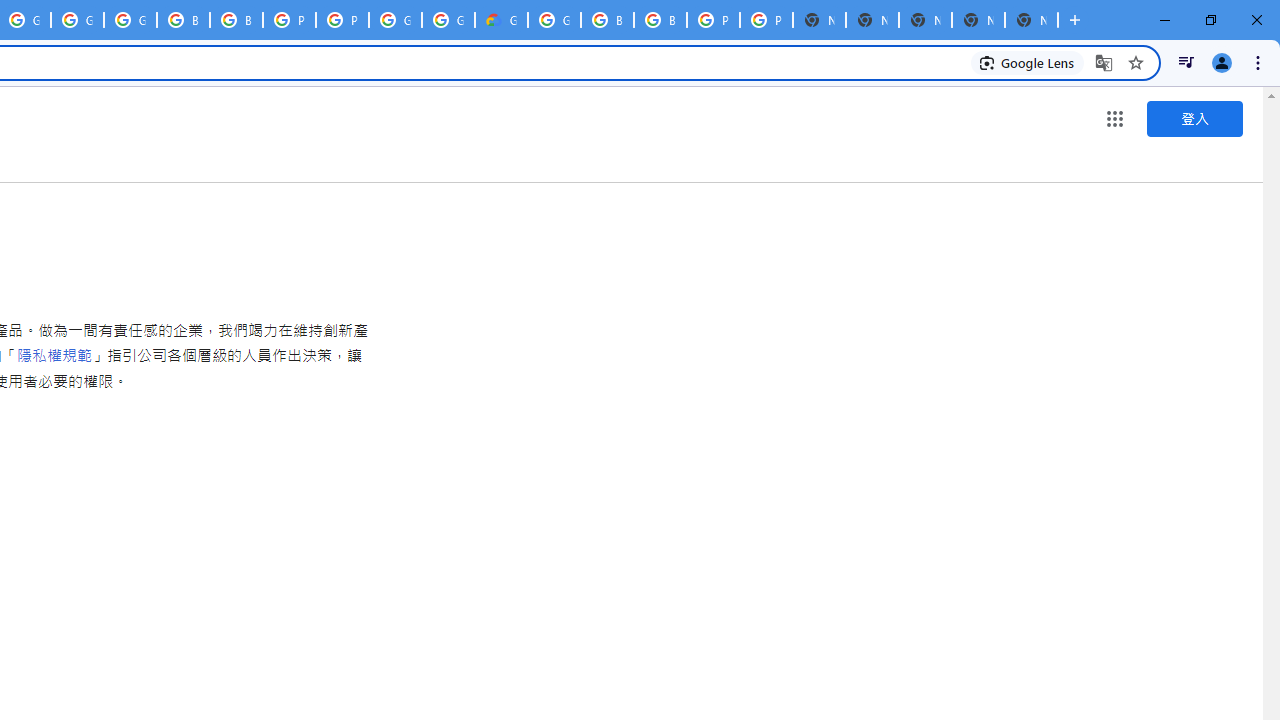  Describe the element at coordinates (501, 20) in the screenshot. I see `Google Cloud Estimate Summary` at that location.